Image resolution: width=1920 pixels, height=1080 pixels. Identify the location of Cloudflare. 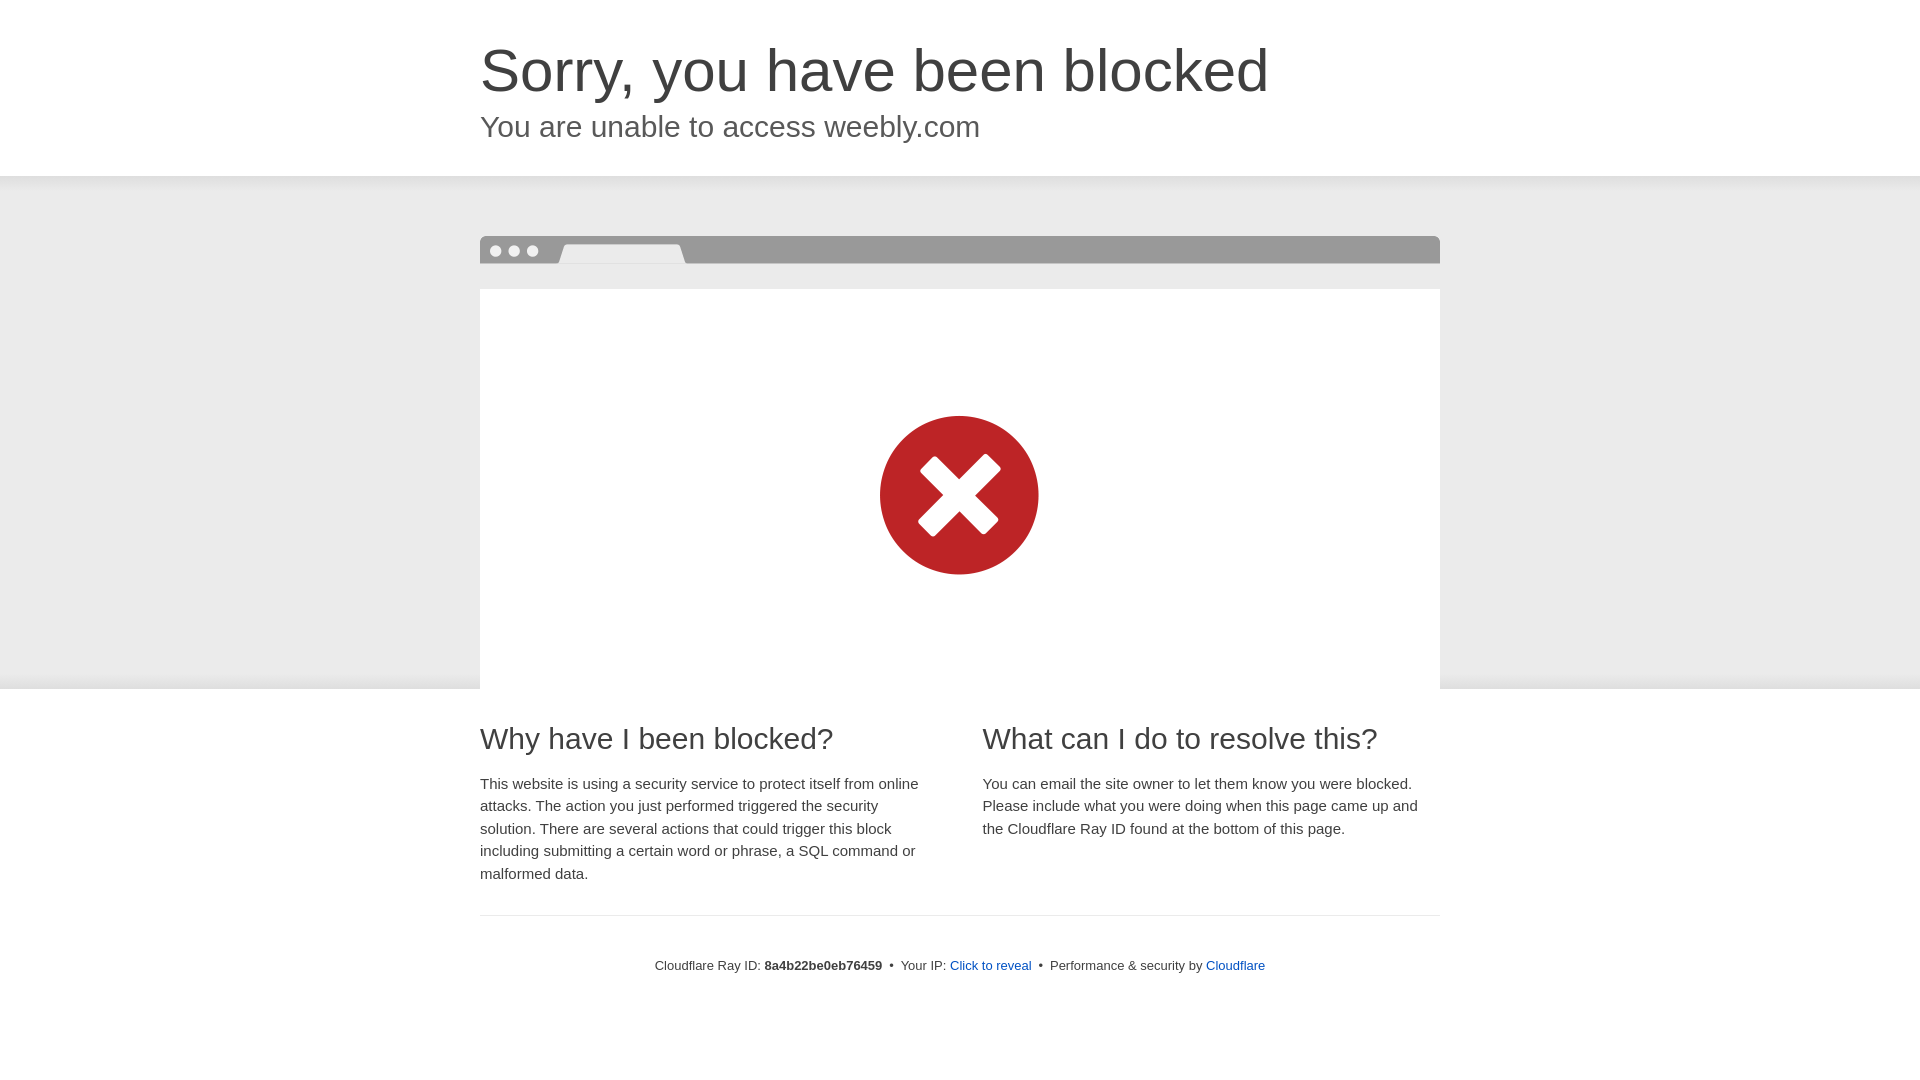
(1235, 965).